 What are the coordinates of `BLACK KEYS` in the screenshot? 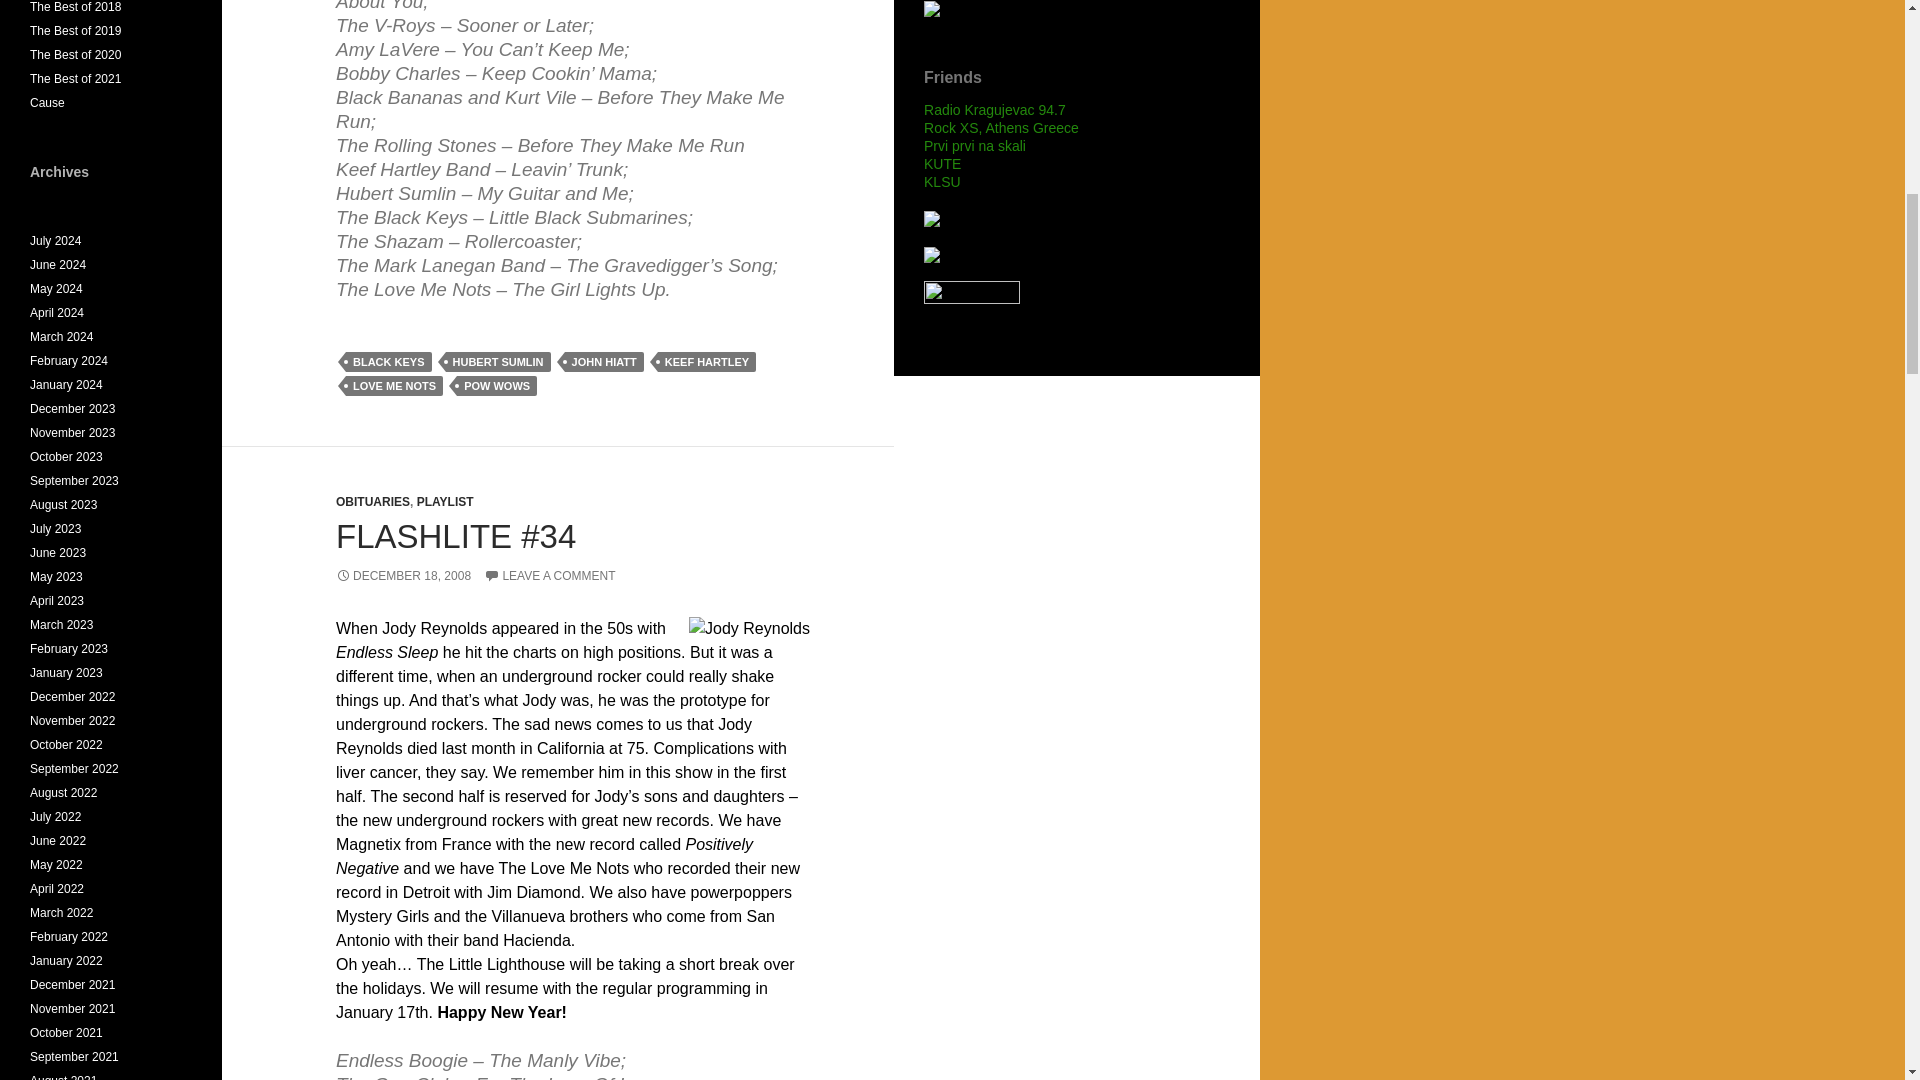 It's located at (388, 362).